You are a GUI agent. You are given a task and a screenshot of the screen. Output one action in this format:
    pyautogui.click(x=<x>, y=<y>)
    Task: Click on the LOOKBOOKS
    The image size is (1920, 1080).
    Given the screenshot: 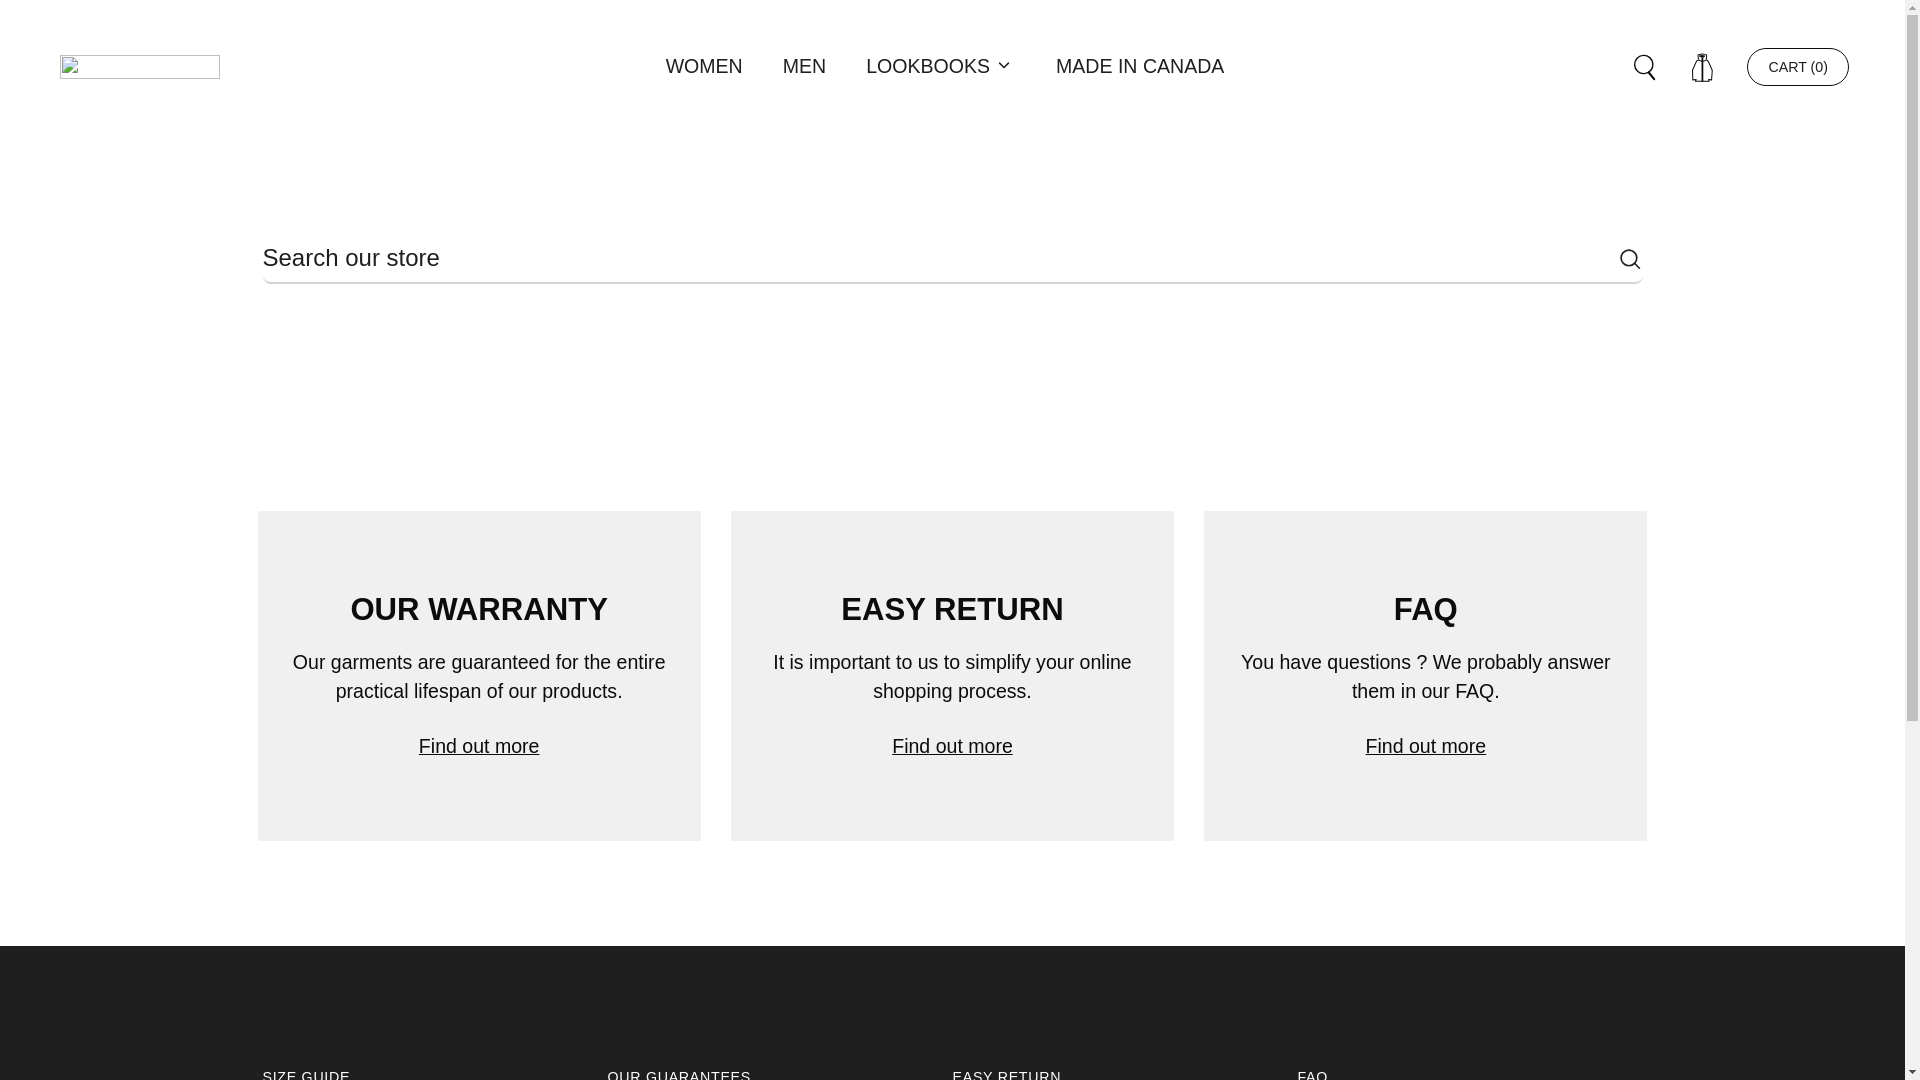 What is the action you would take?
    pyautogui.click(x=928, y=66)
    